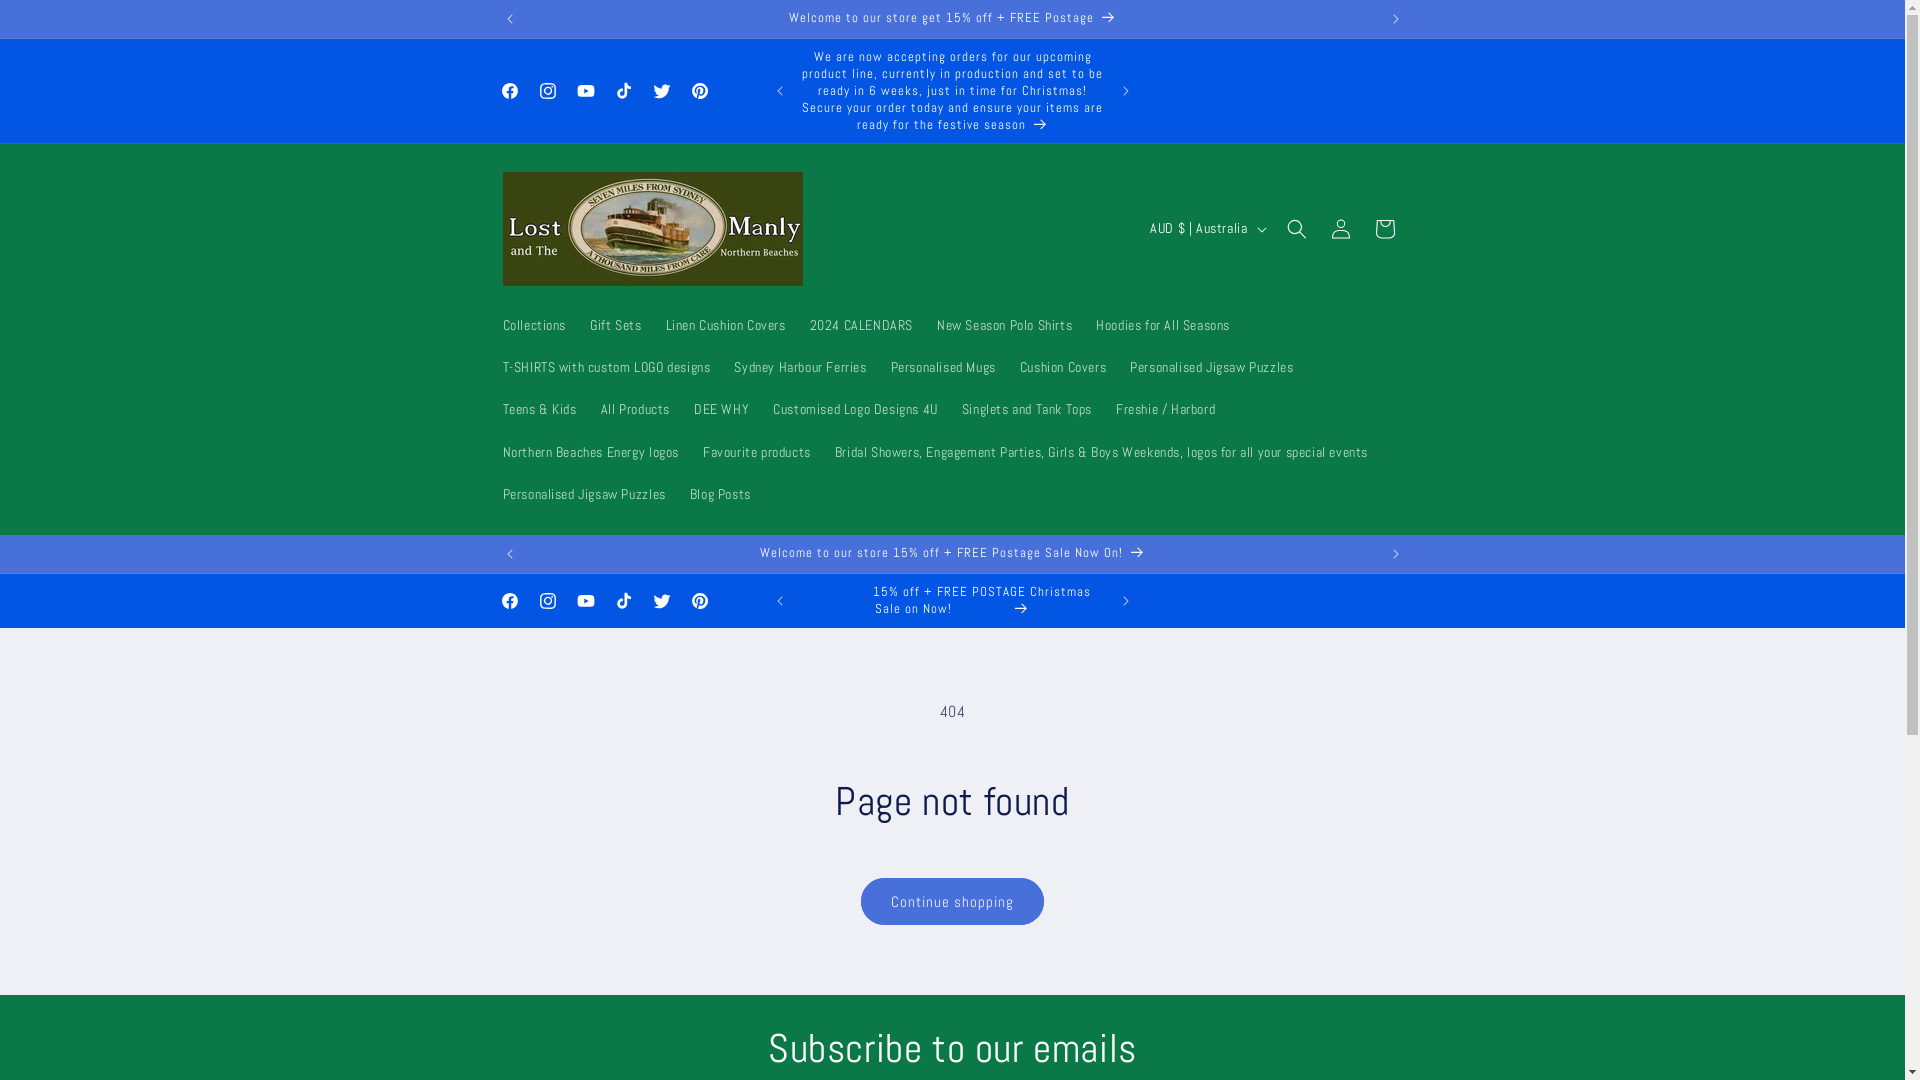  I want to click on Continue shopping, so click(952, 902).